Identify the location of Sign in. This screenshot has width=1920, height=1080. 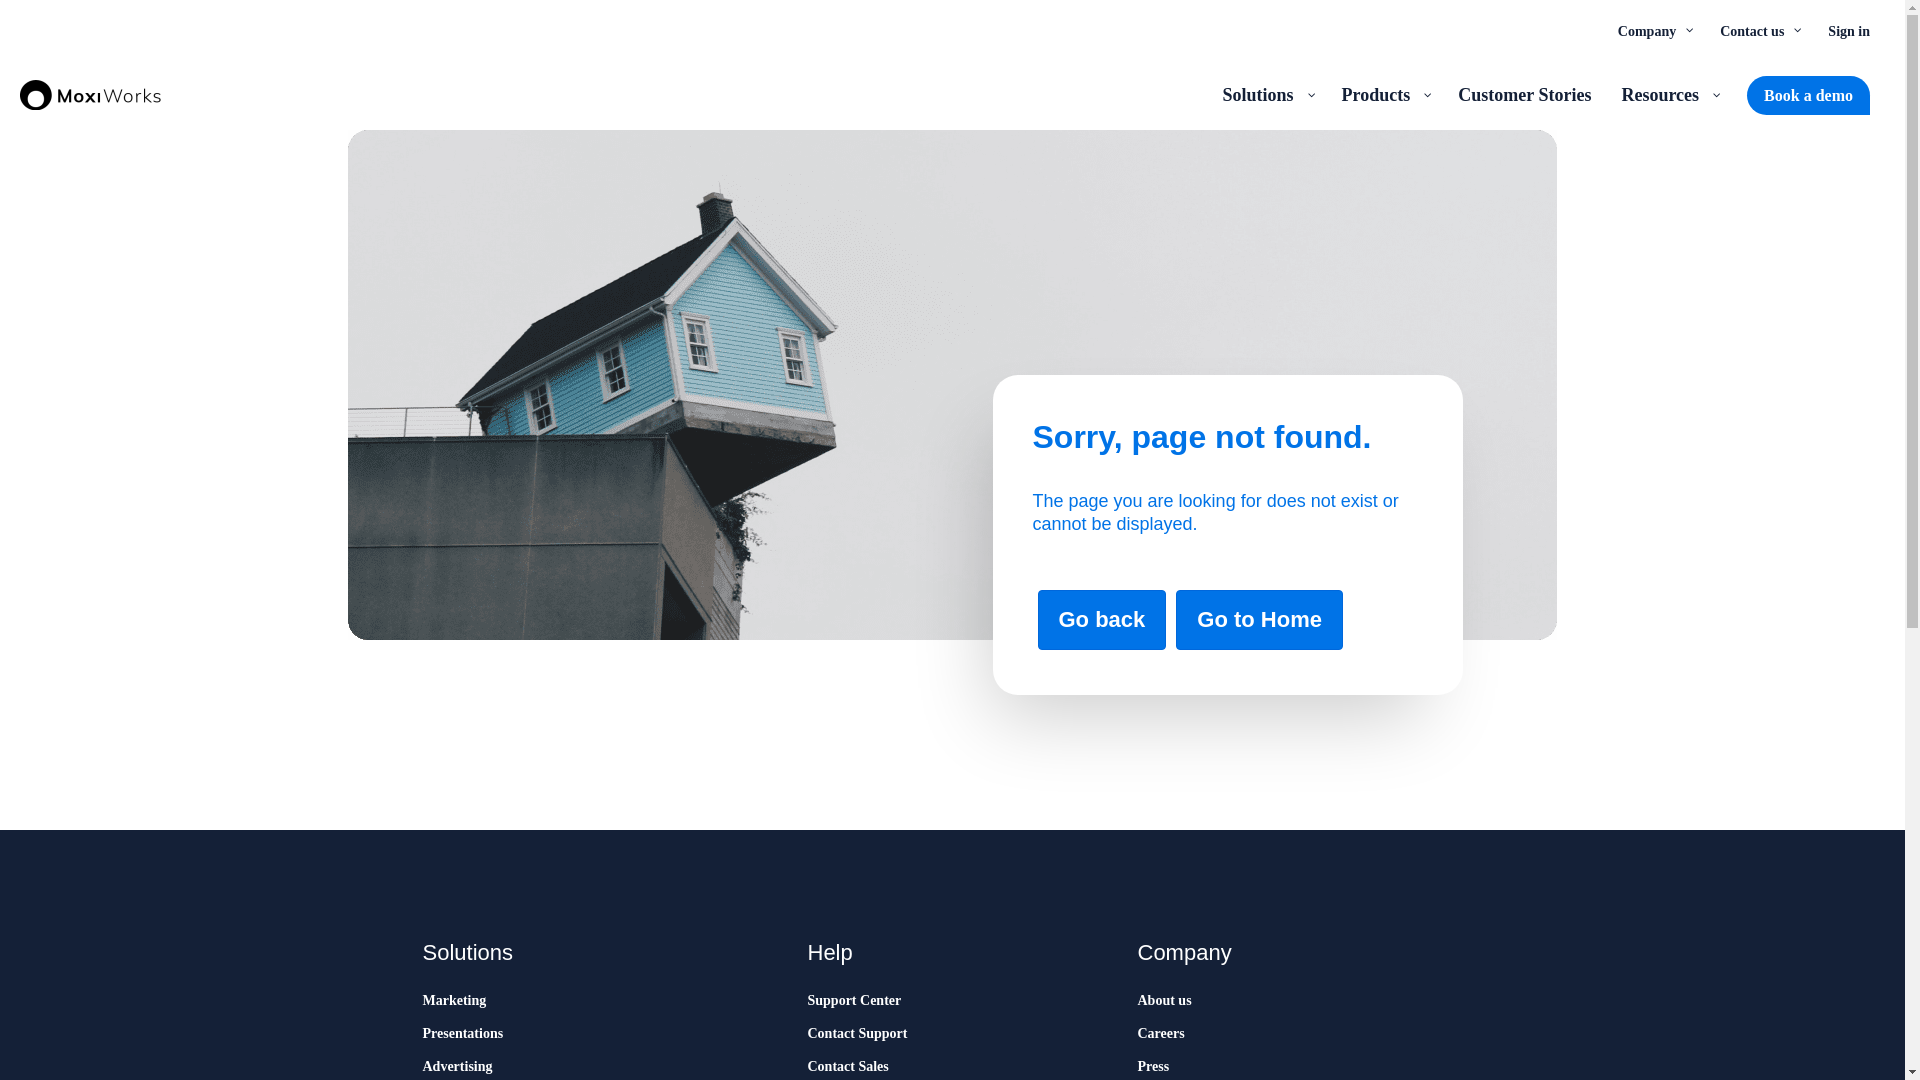
(1848, 30).